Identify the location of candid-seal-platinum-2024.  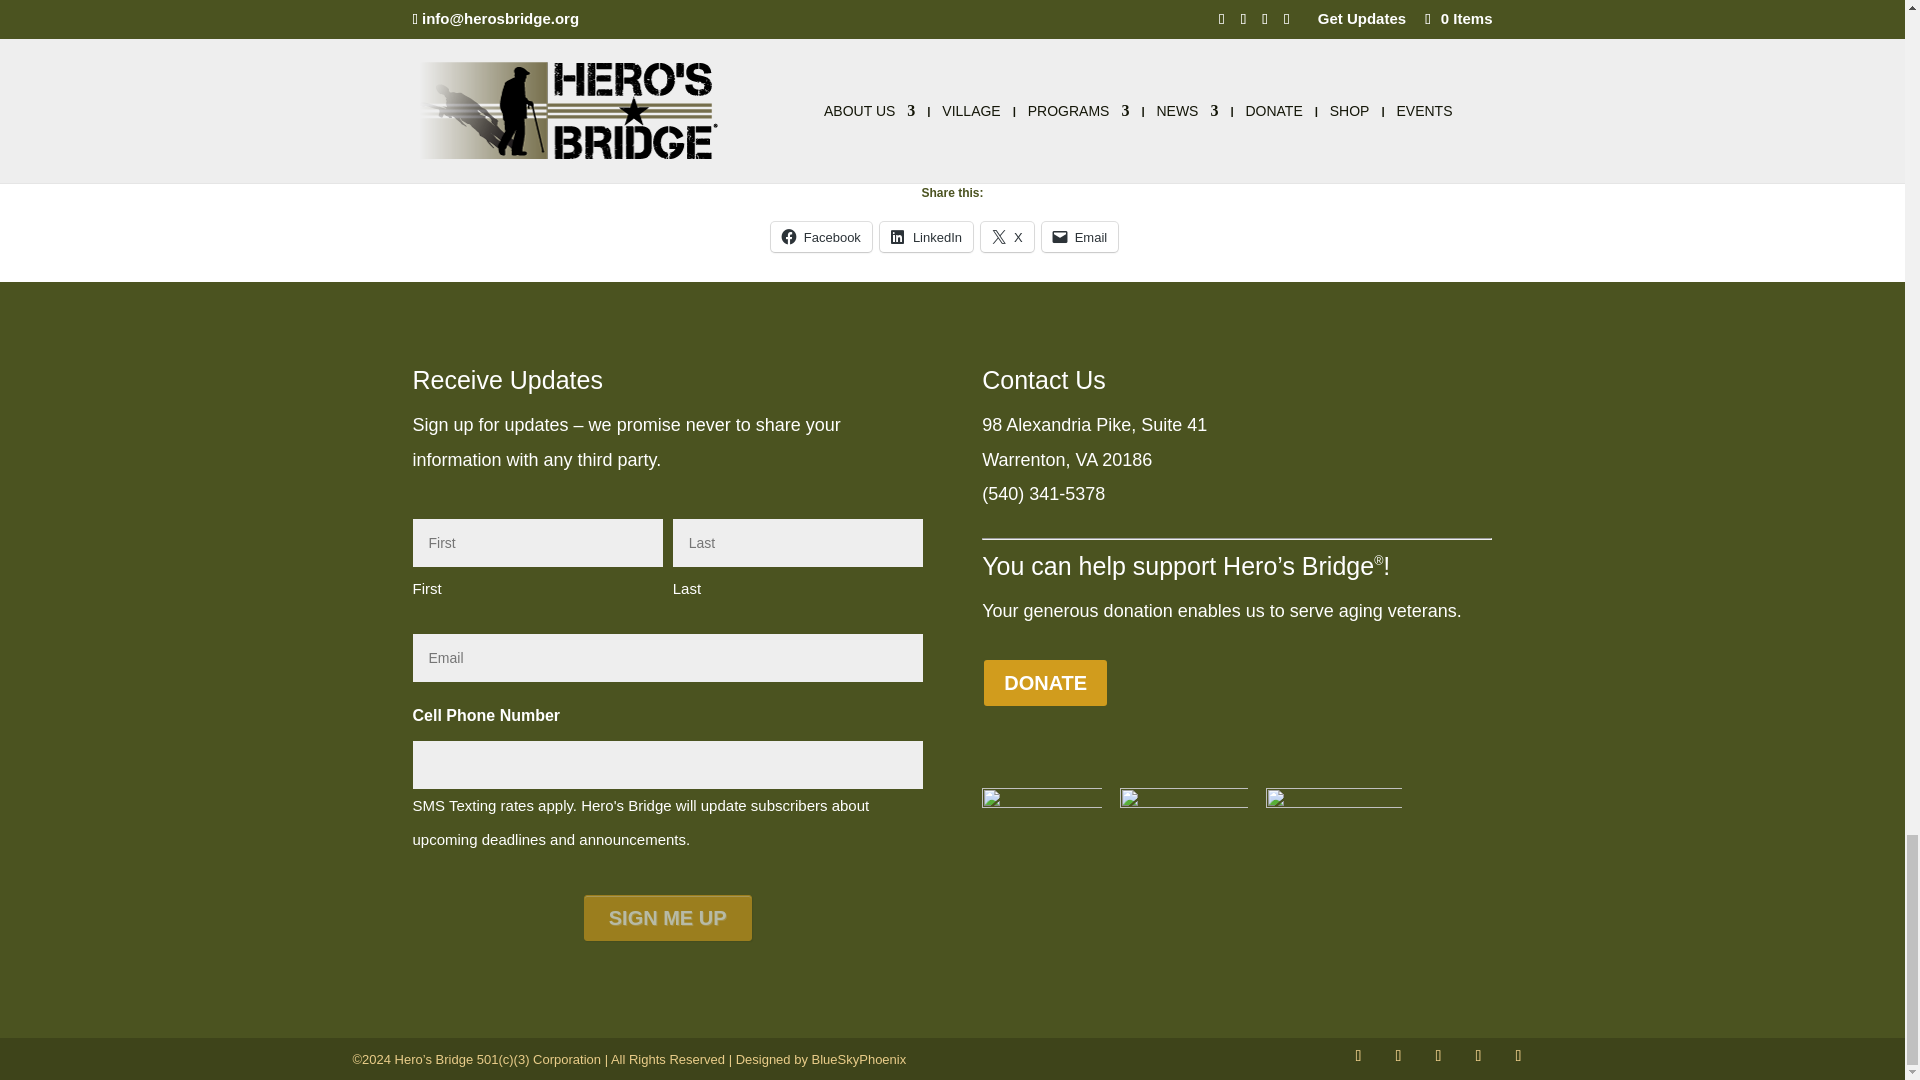
(1042, 848).